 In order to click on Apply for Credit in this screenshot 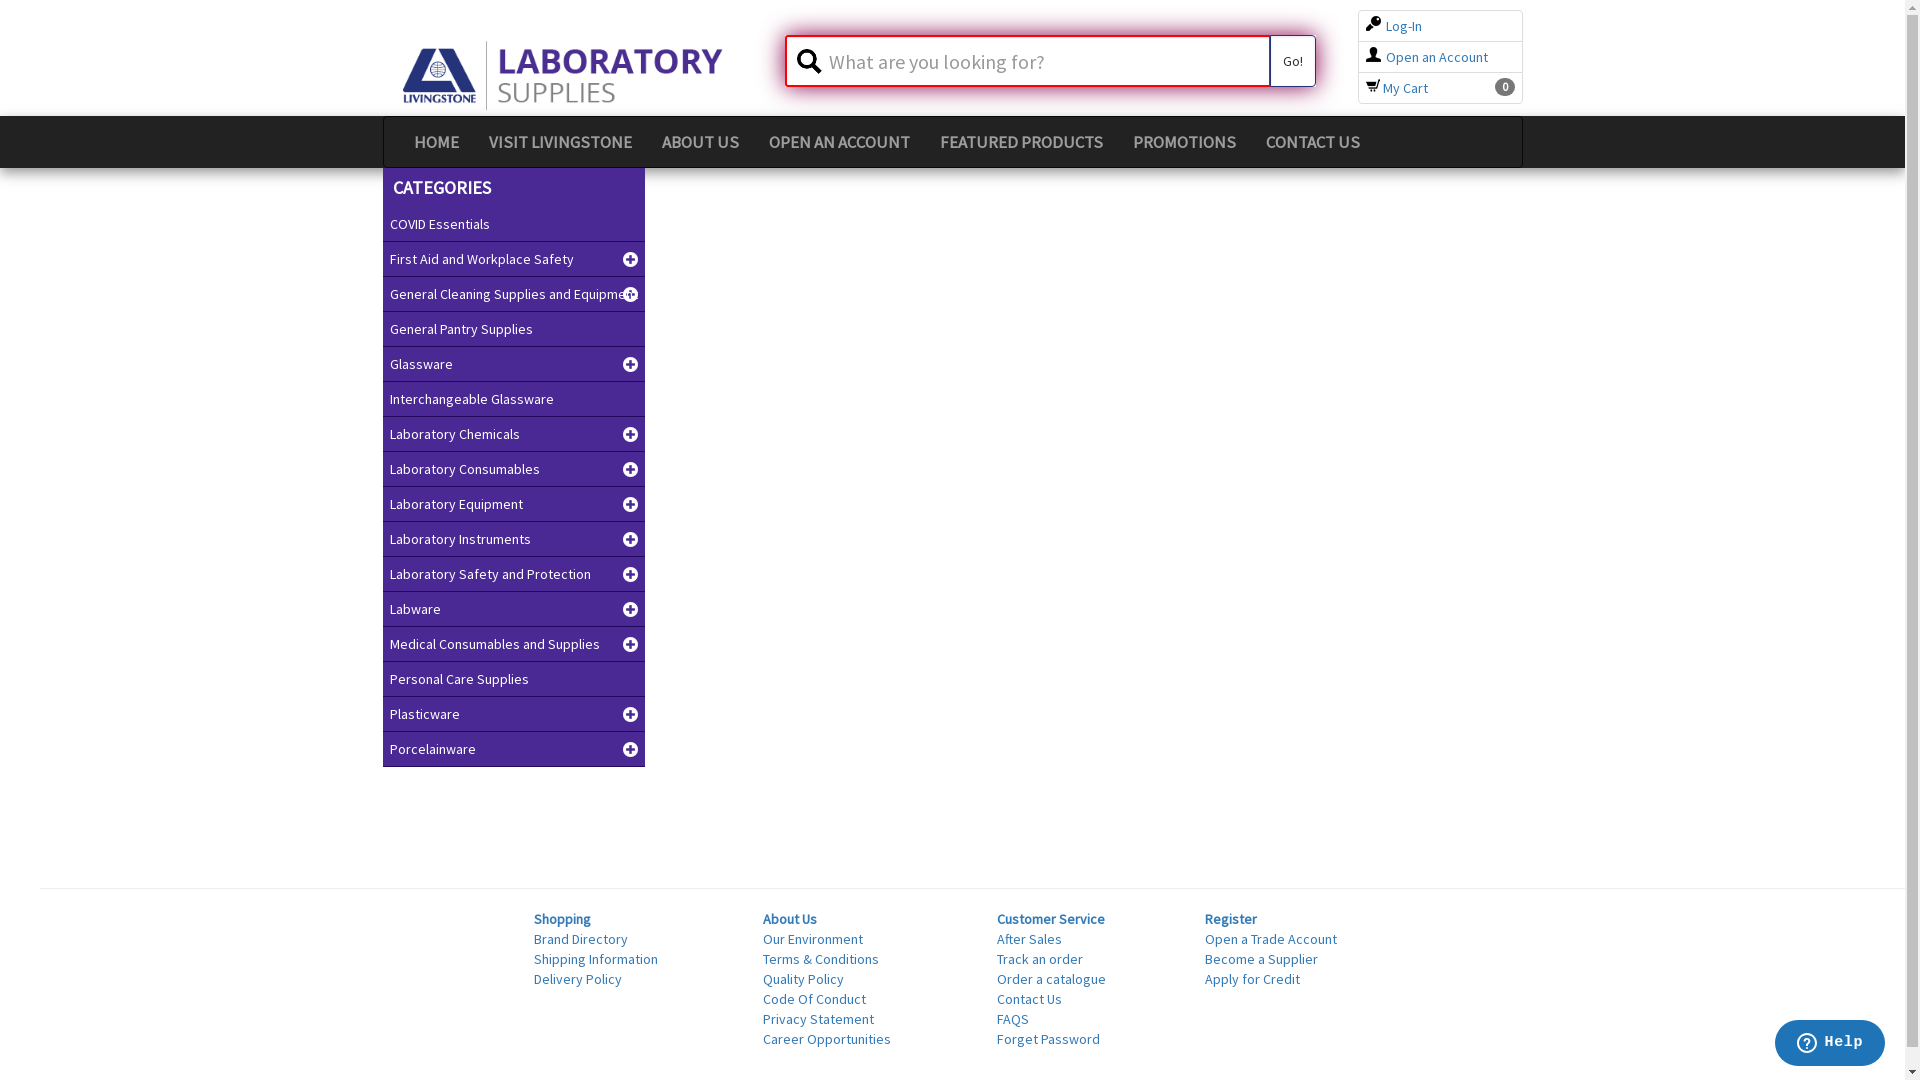, I will do `click(1252, 979)`.